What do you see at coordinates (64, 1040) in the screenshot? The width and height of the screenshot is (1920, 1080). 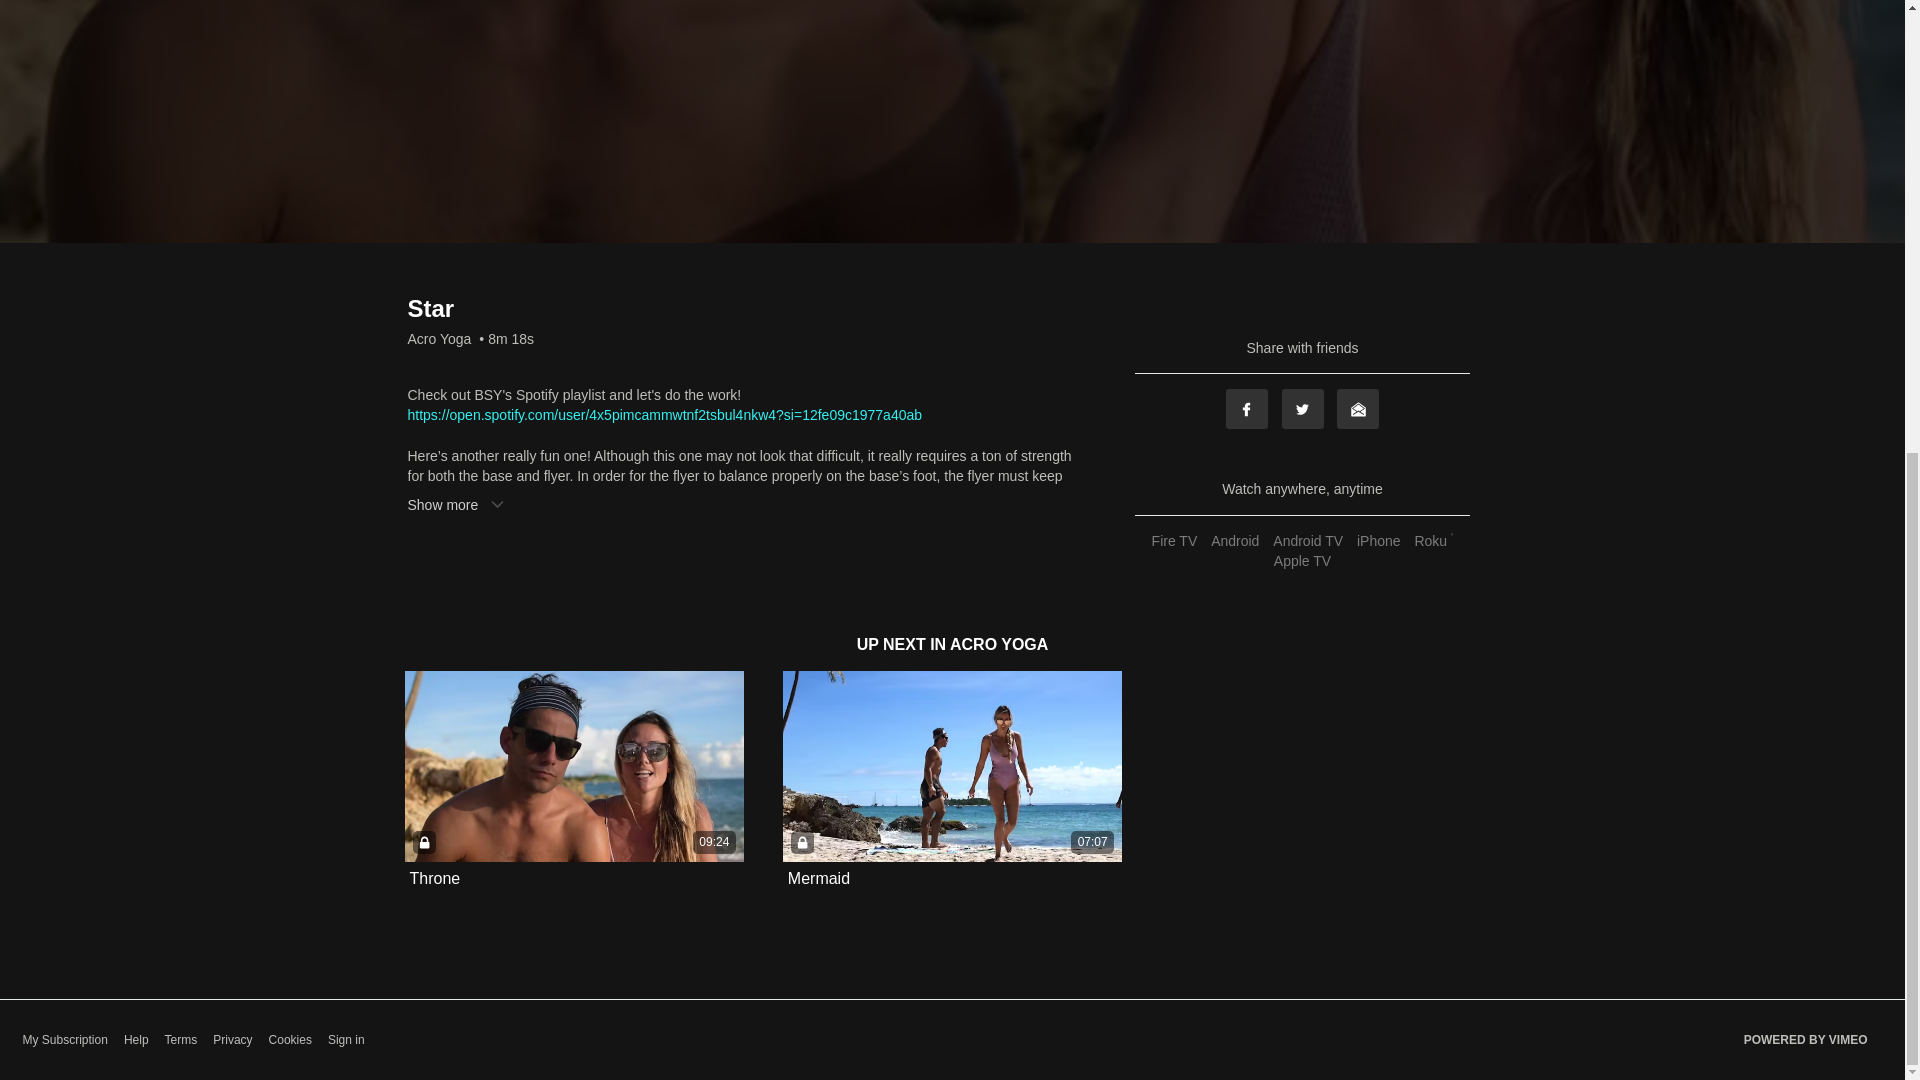 I see `My Subscription` at bounding box center [64, 1040].